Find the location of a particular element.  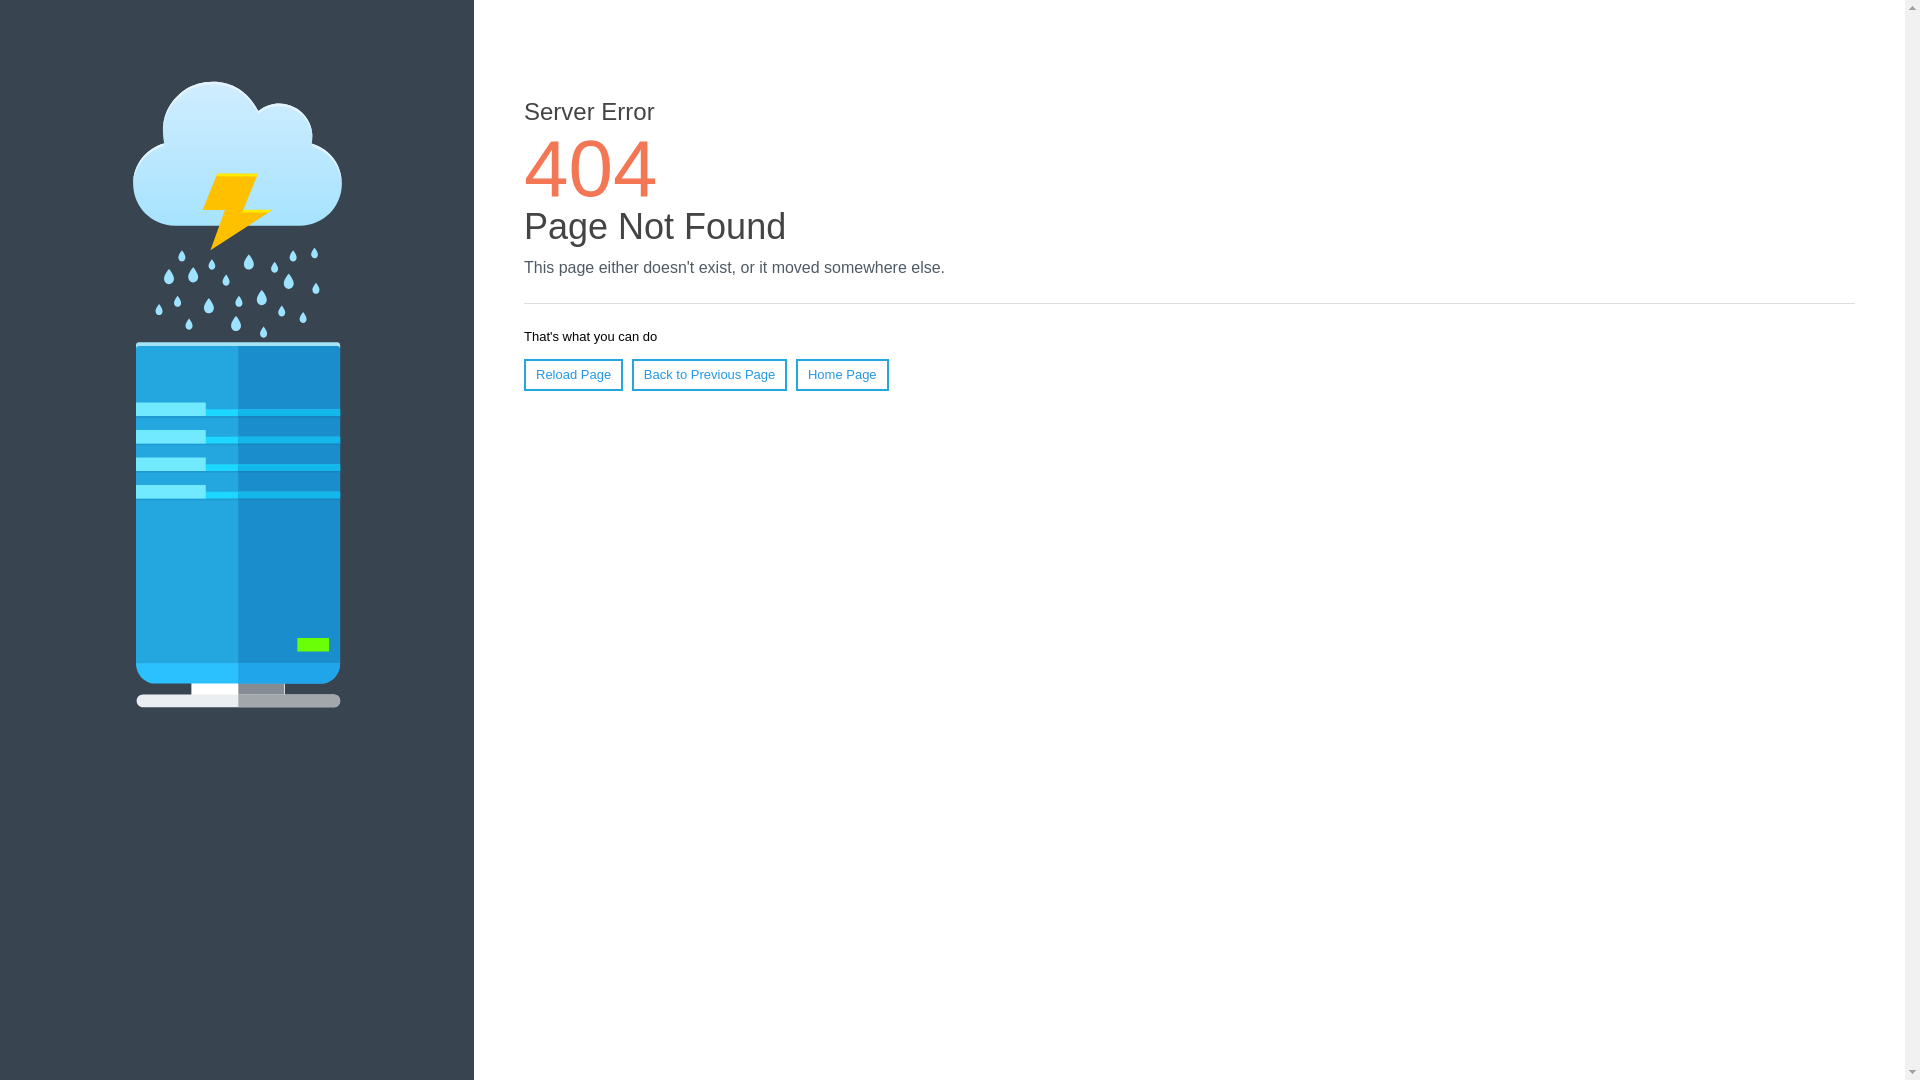

Reload Page is located at coordinates (574, 375).